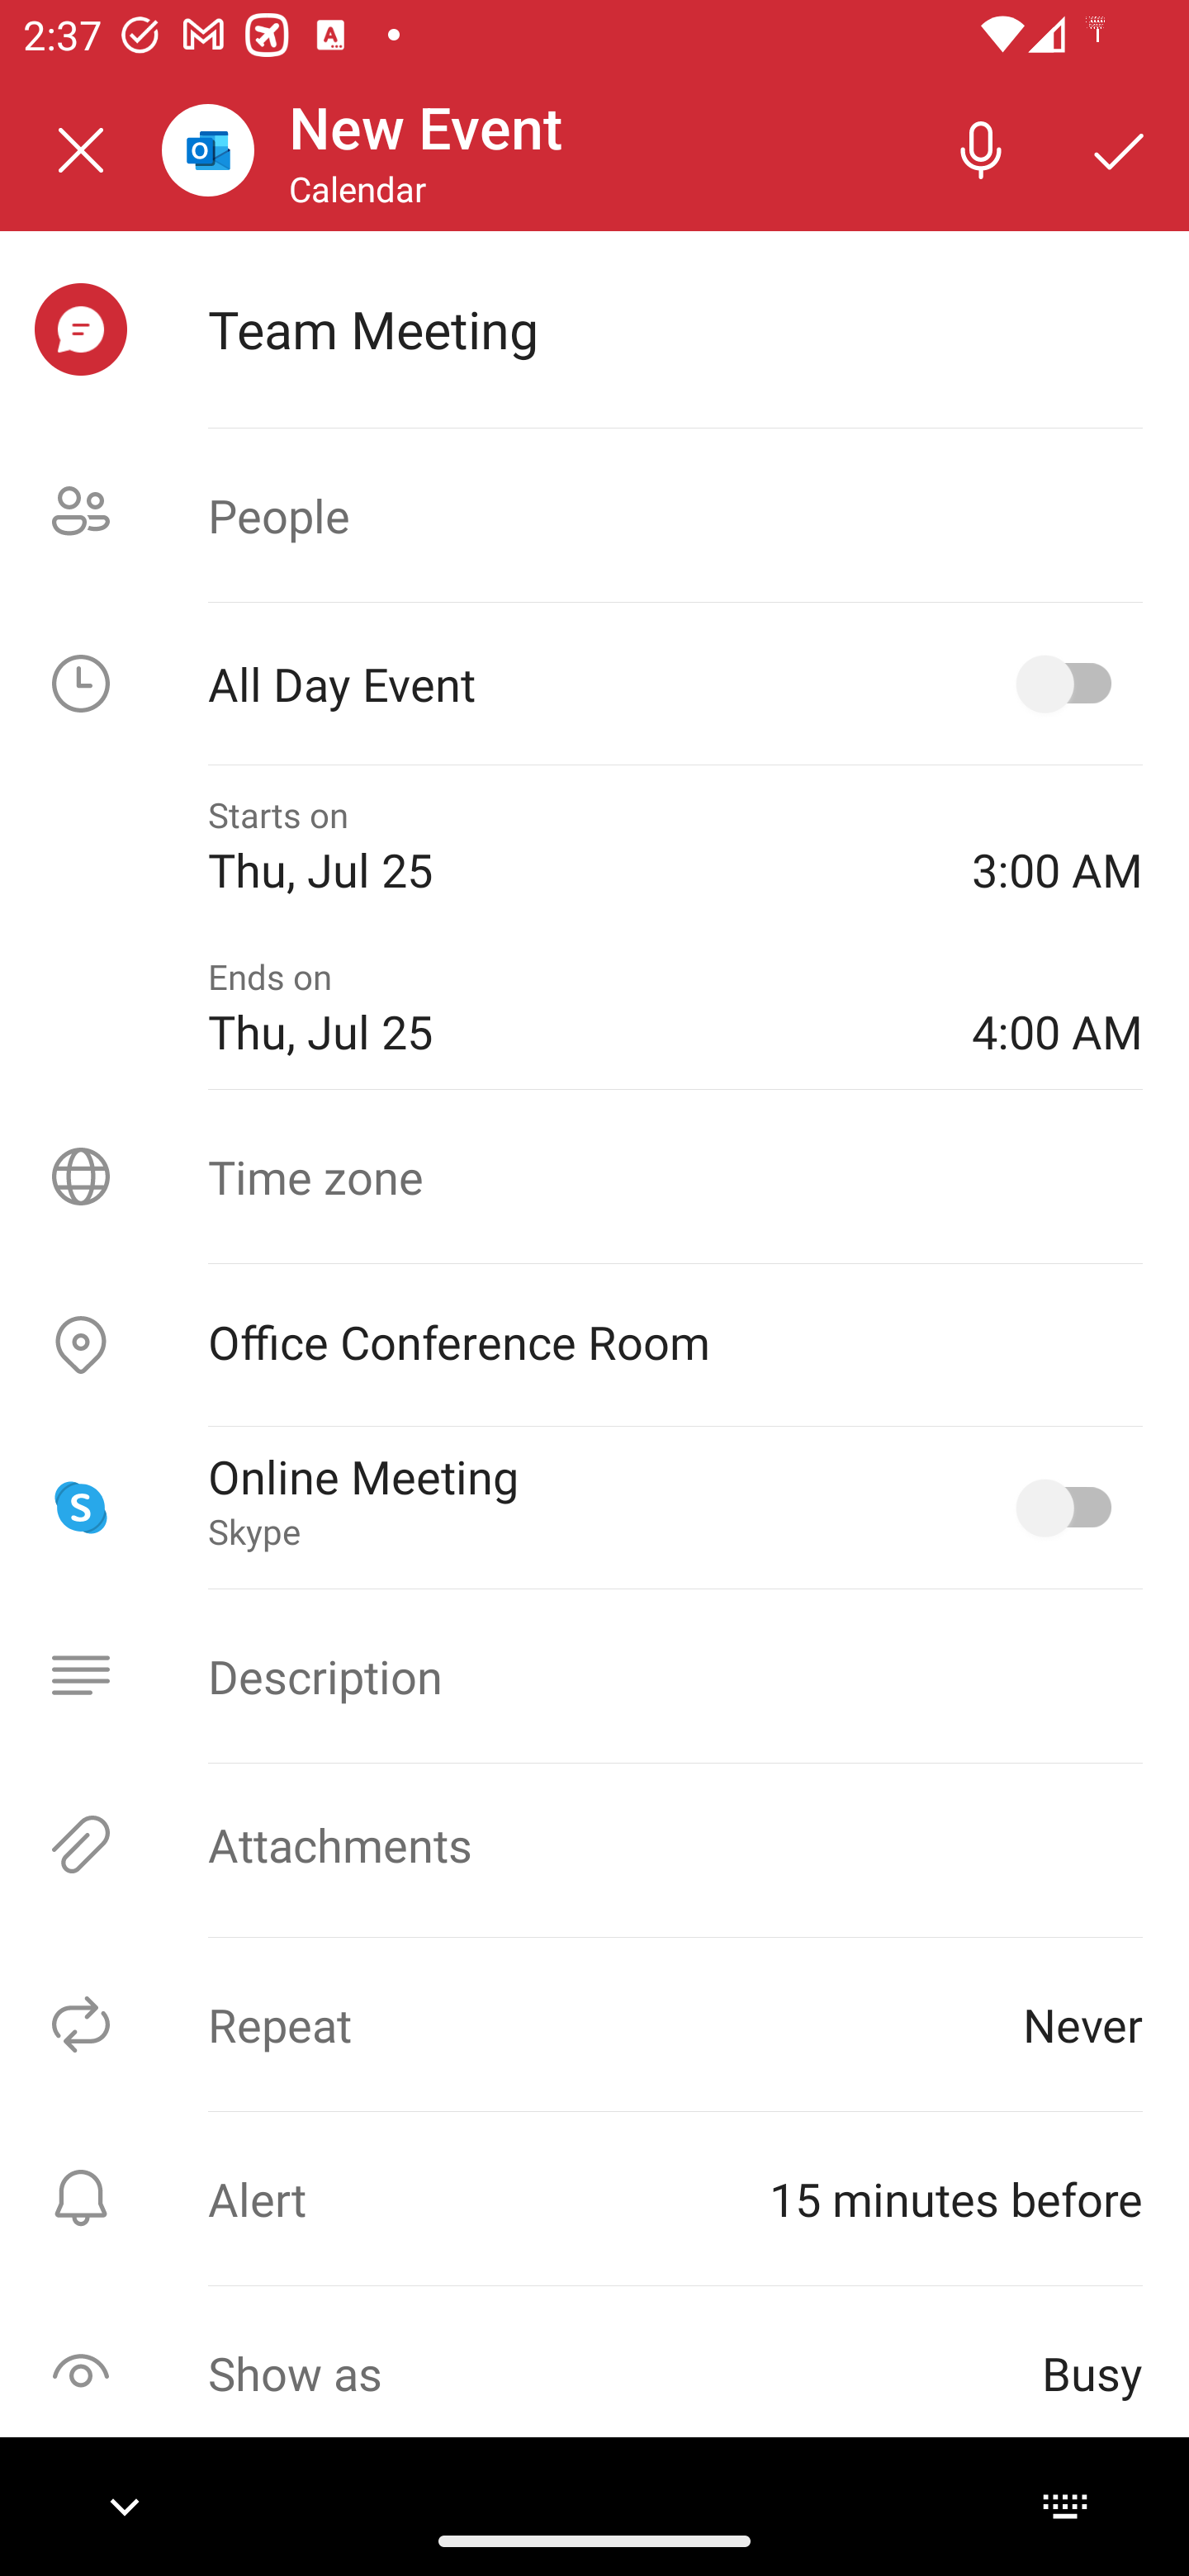 The width and height of the screenshot is (1189, 2576). Describe the element at coordinates (594, 684) in the screenshot. I see `All Day Event` at that location.